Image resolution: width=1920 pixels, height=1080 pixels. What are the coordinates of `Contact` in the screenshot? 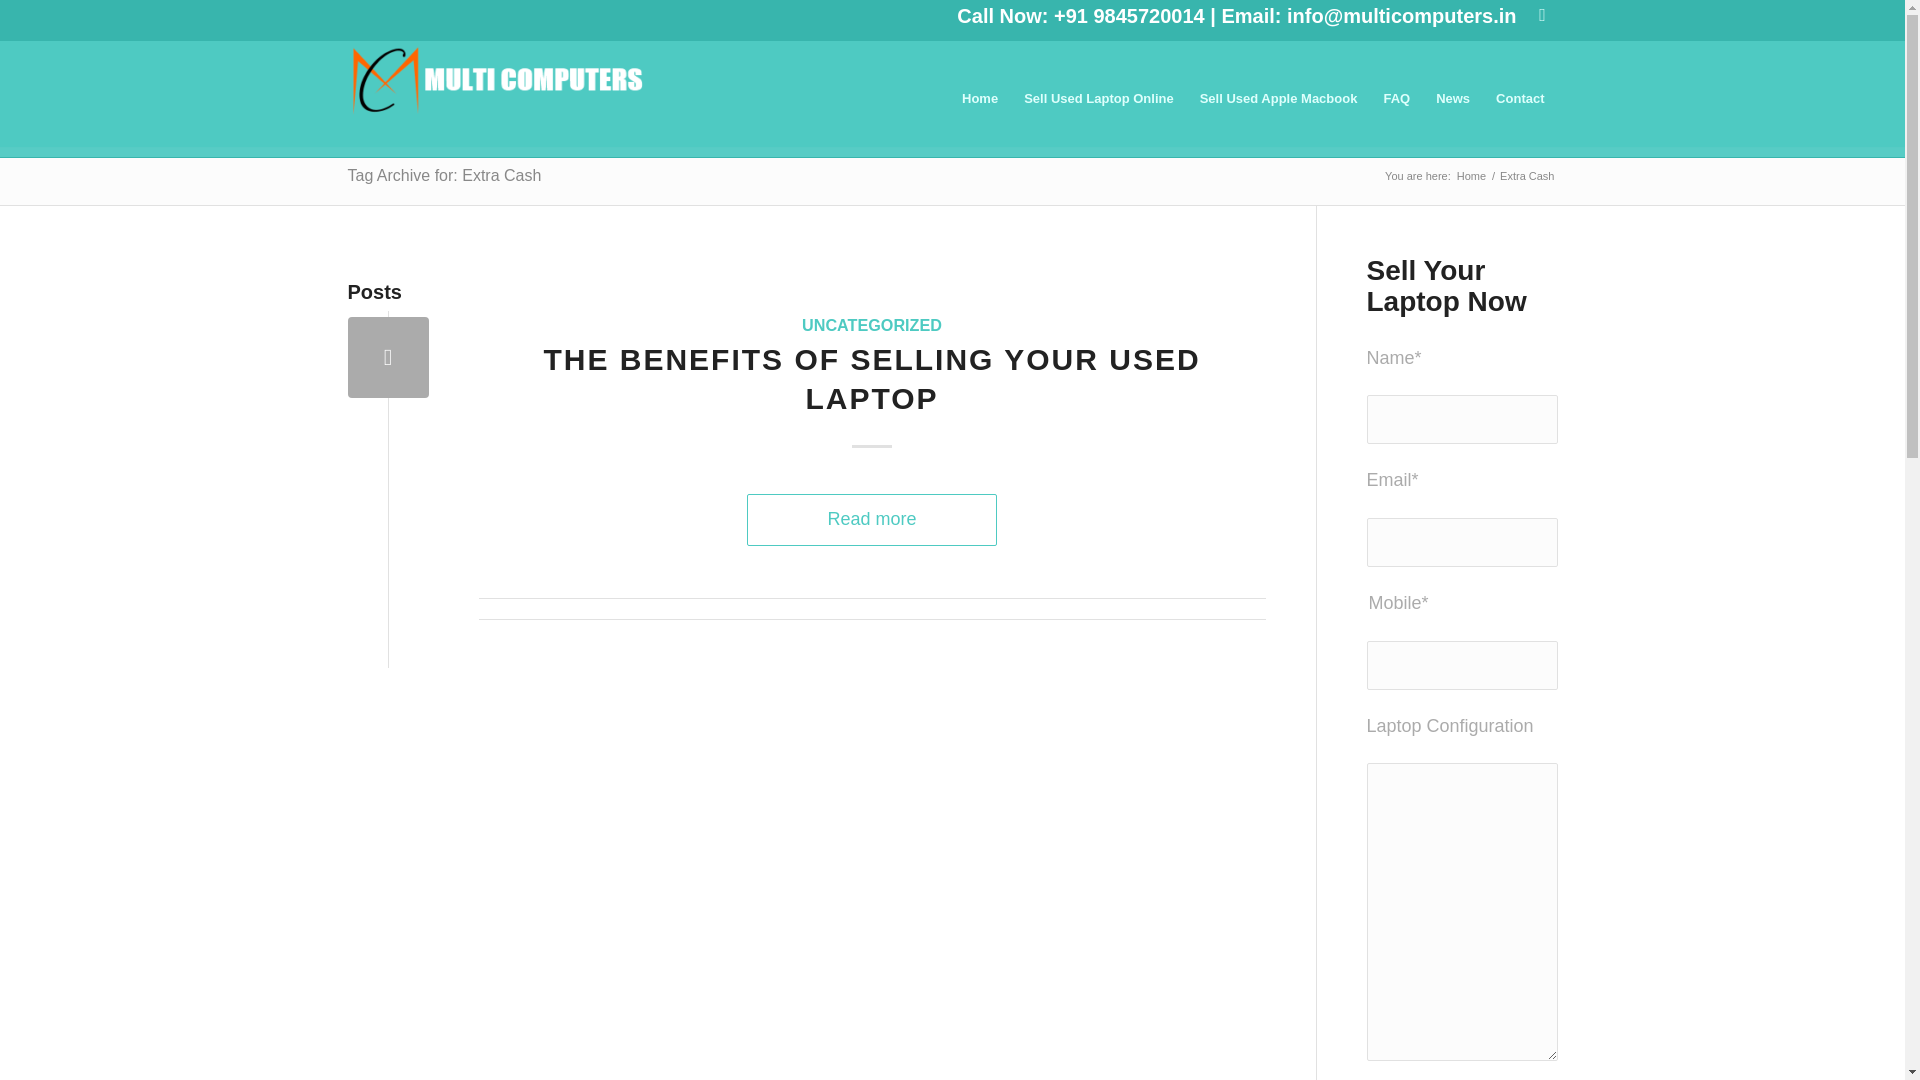 It's located at (1520, 98).